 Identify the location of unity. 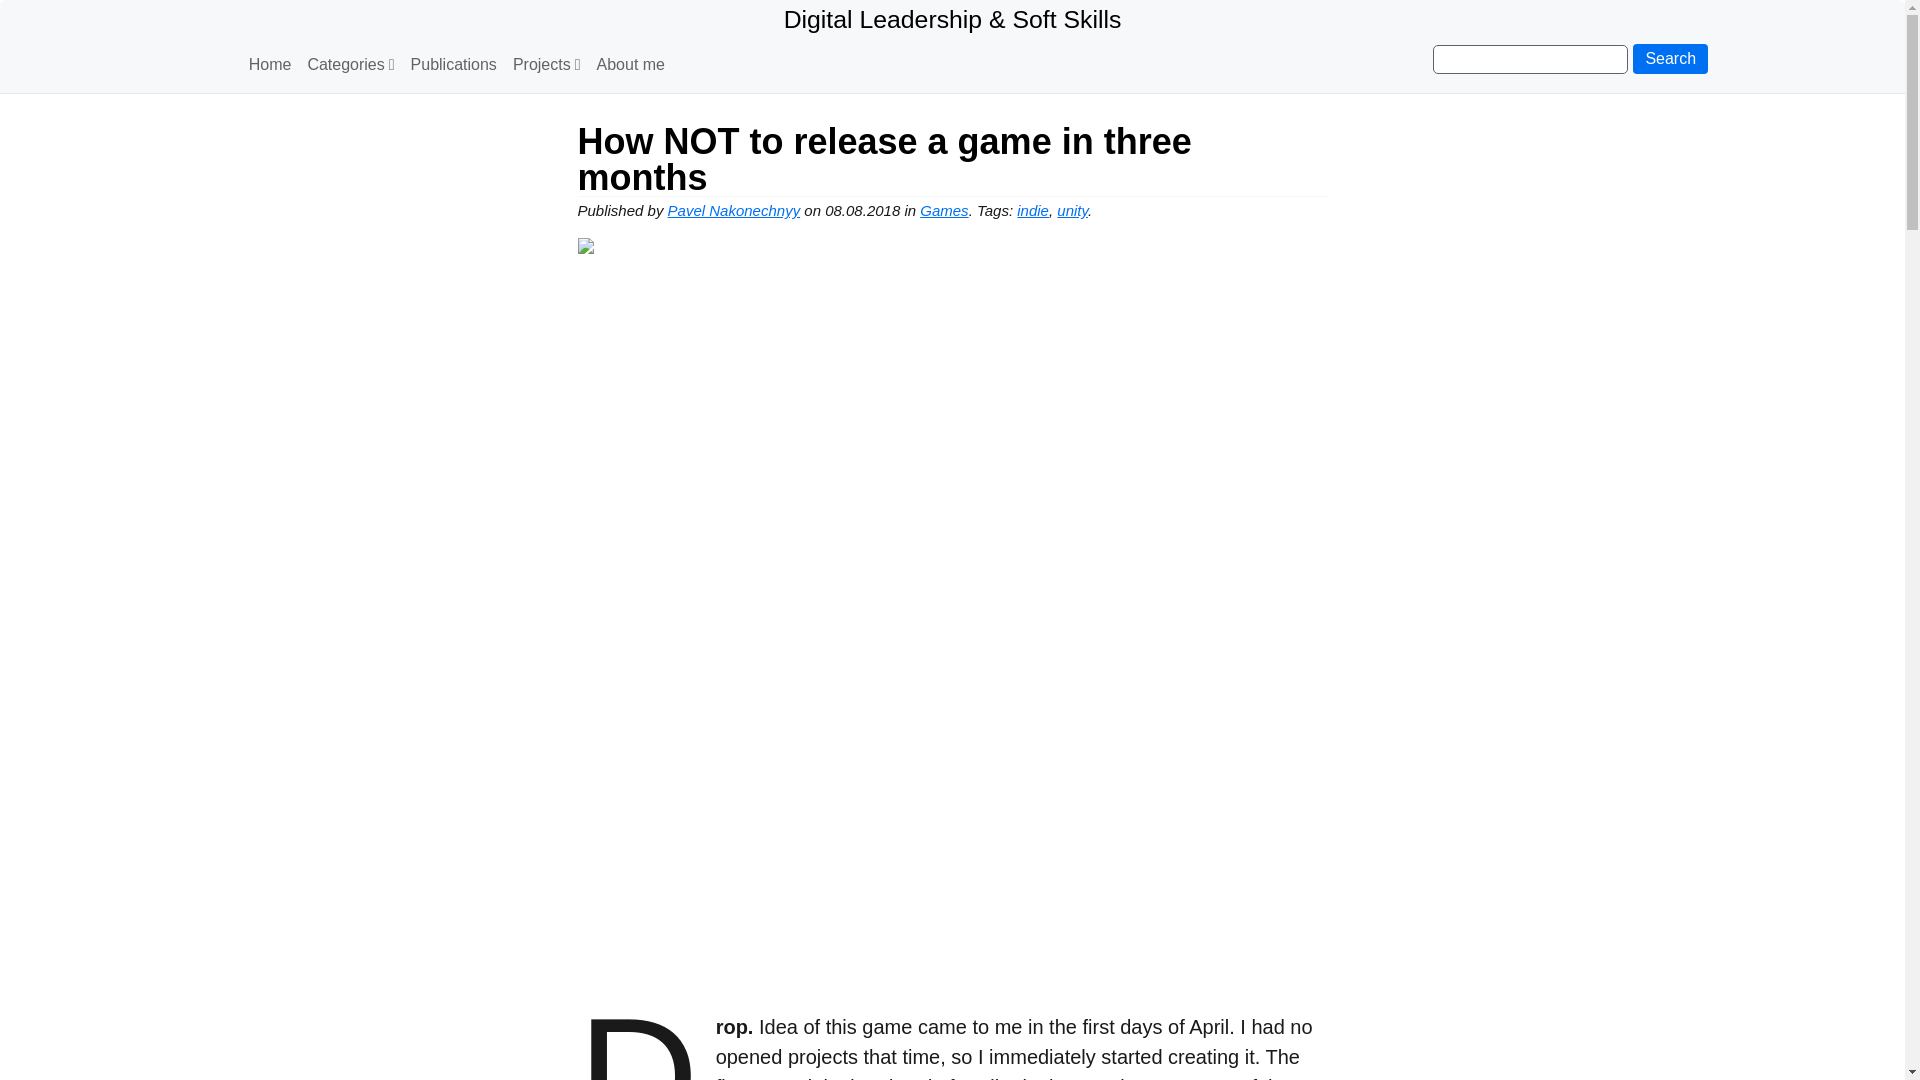
(1072, 210).